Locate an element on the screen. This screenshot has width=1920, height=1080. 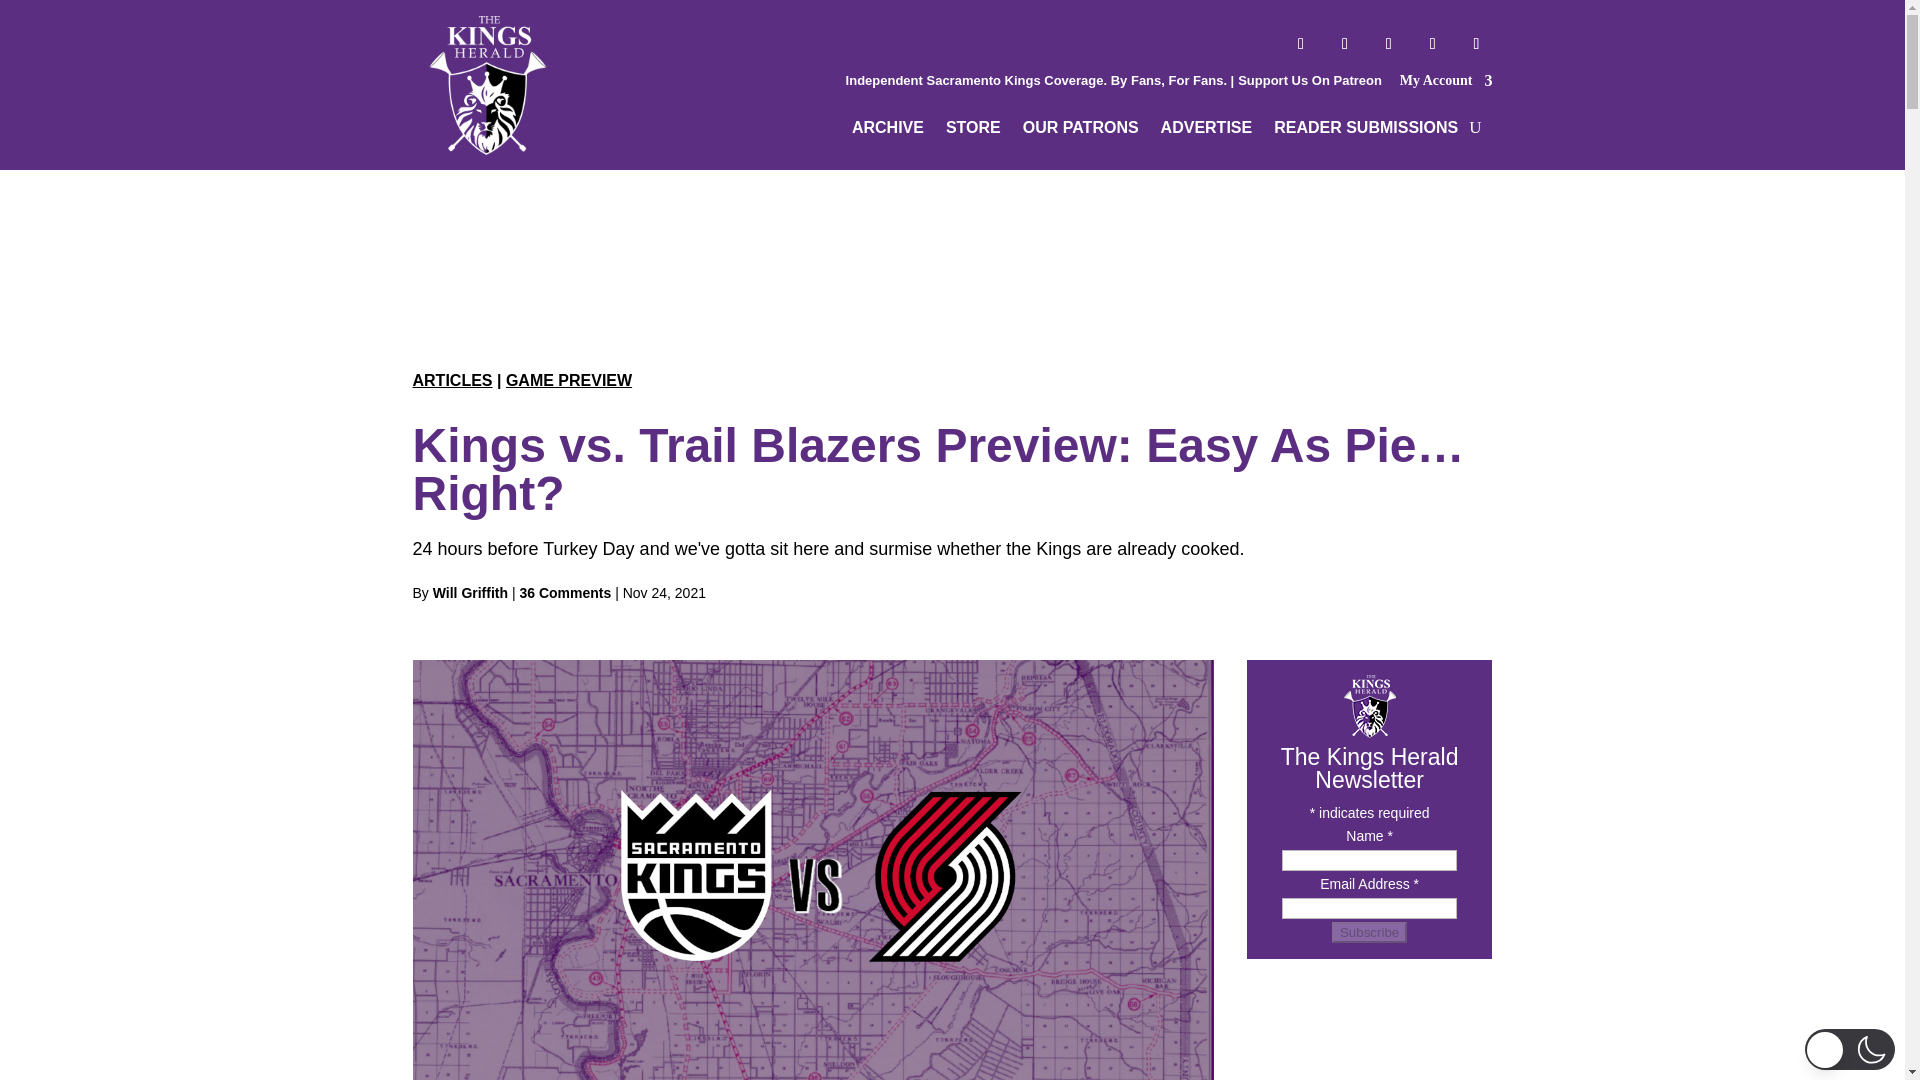
Follow on TikTok is located at coordinates (1475, 44).